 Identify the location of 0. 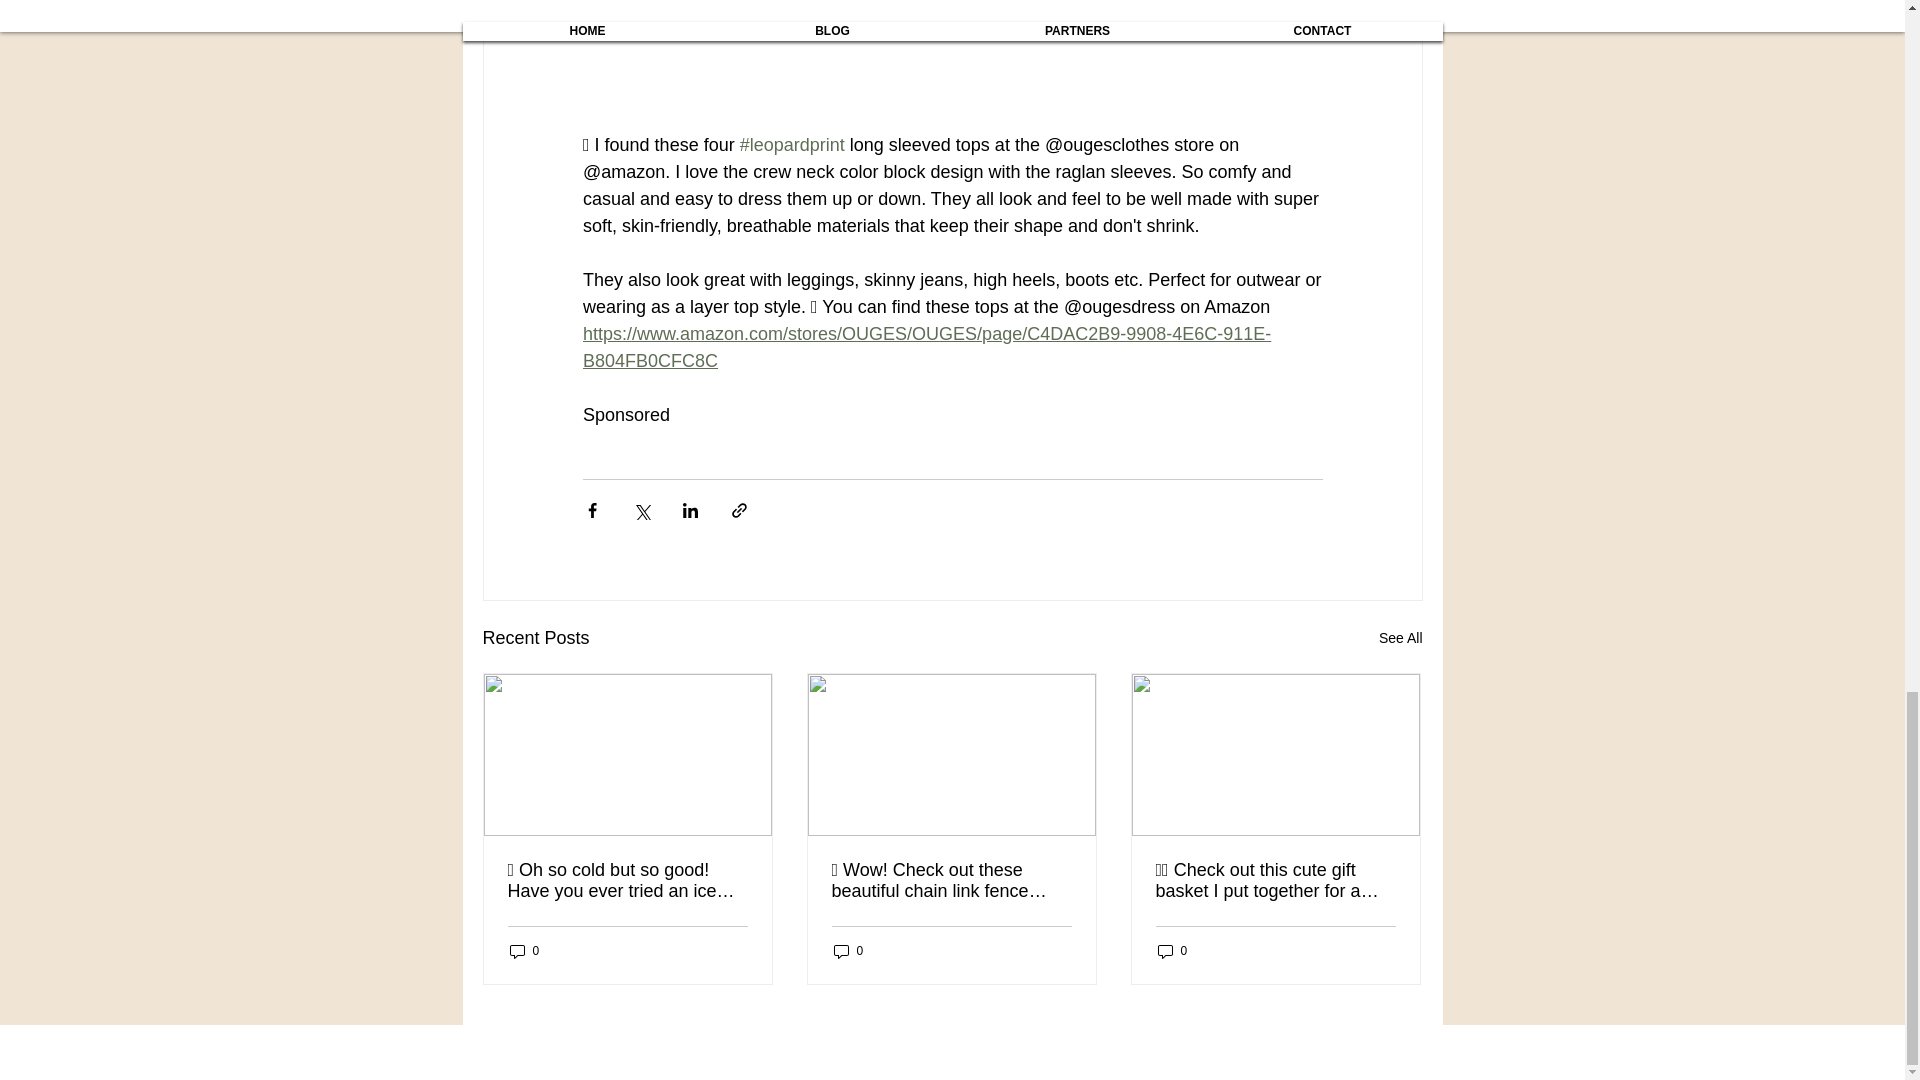
(524, 950).